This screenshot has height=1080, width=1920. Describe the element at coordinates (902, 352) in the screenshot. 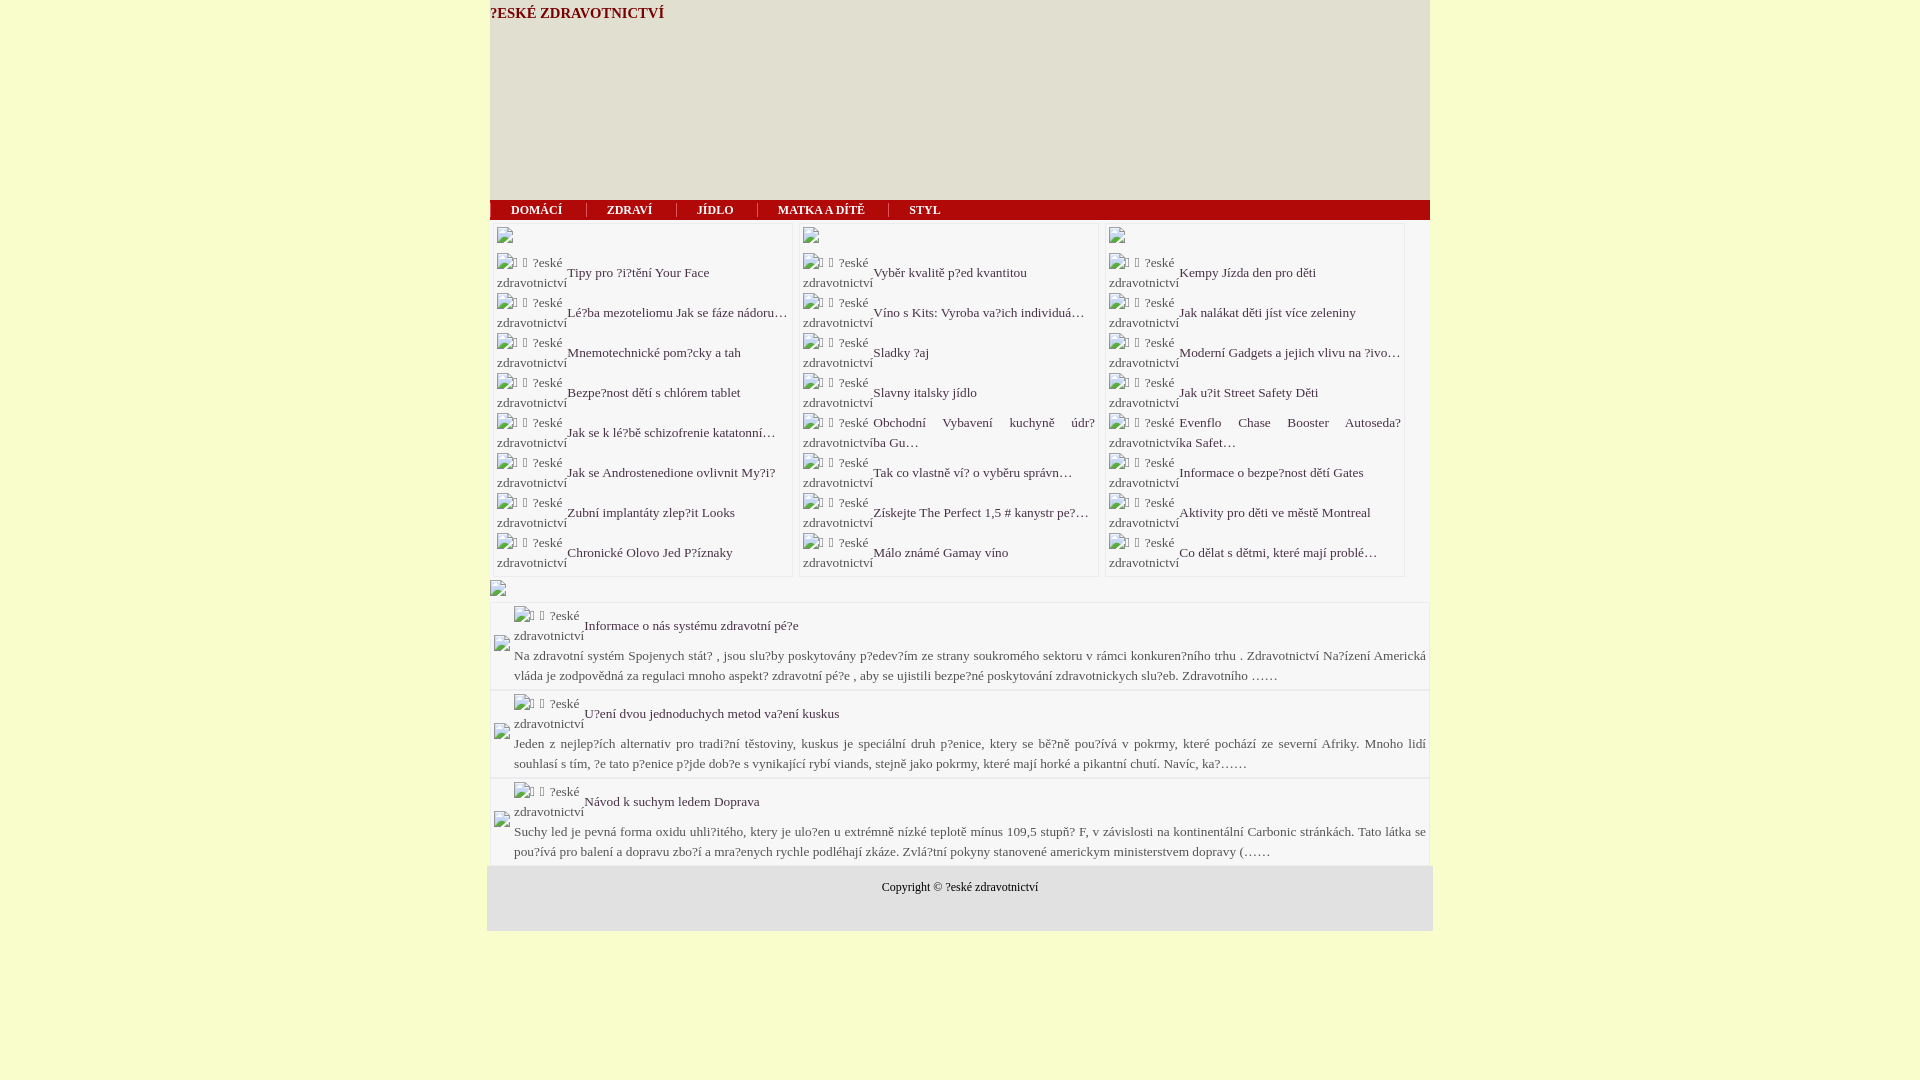

I see `Sladky ?aj ` at that location.